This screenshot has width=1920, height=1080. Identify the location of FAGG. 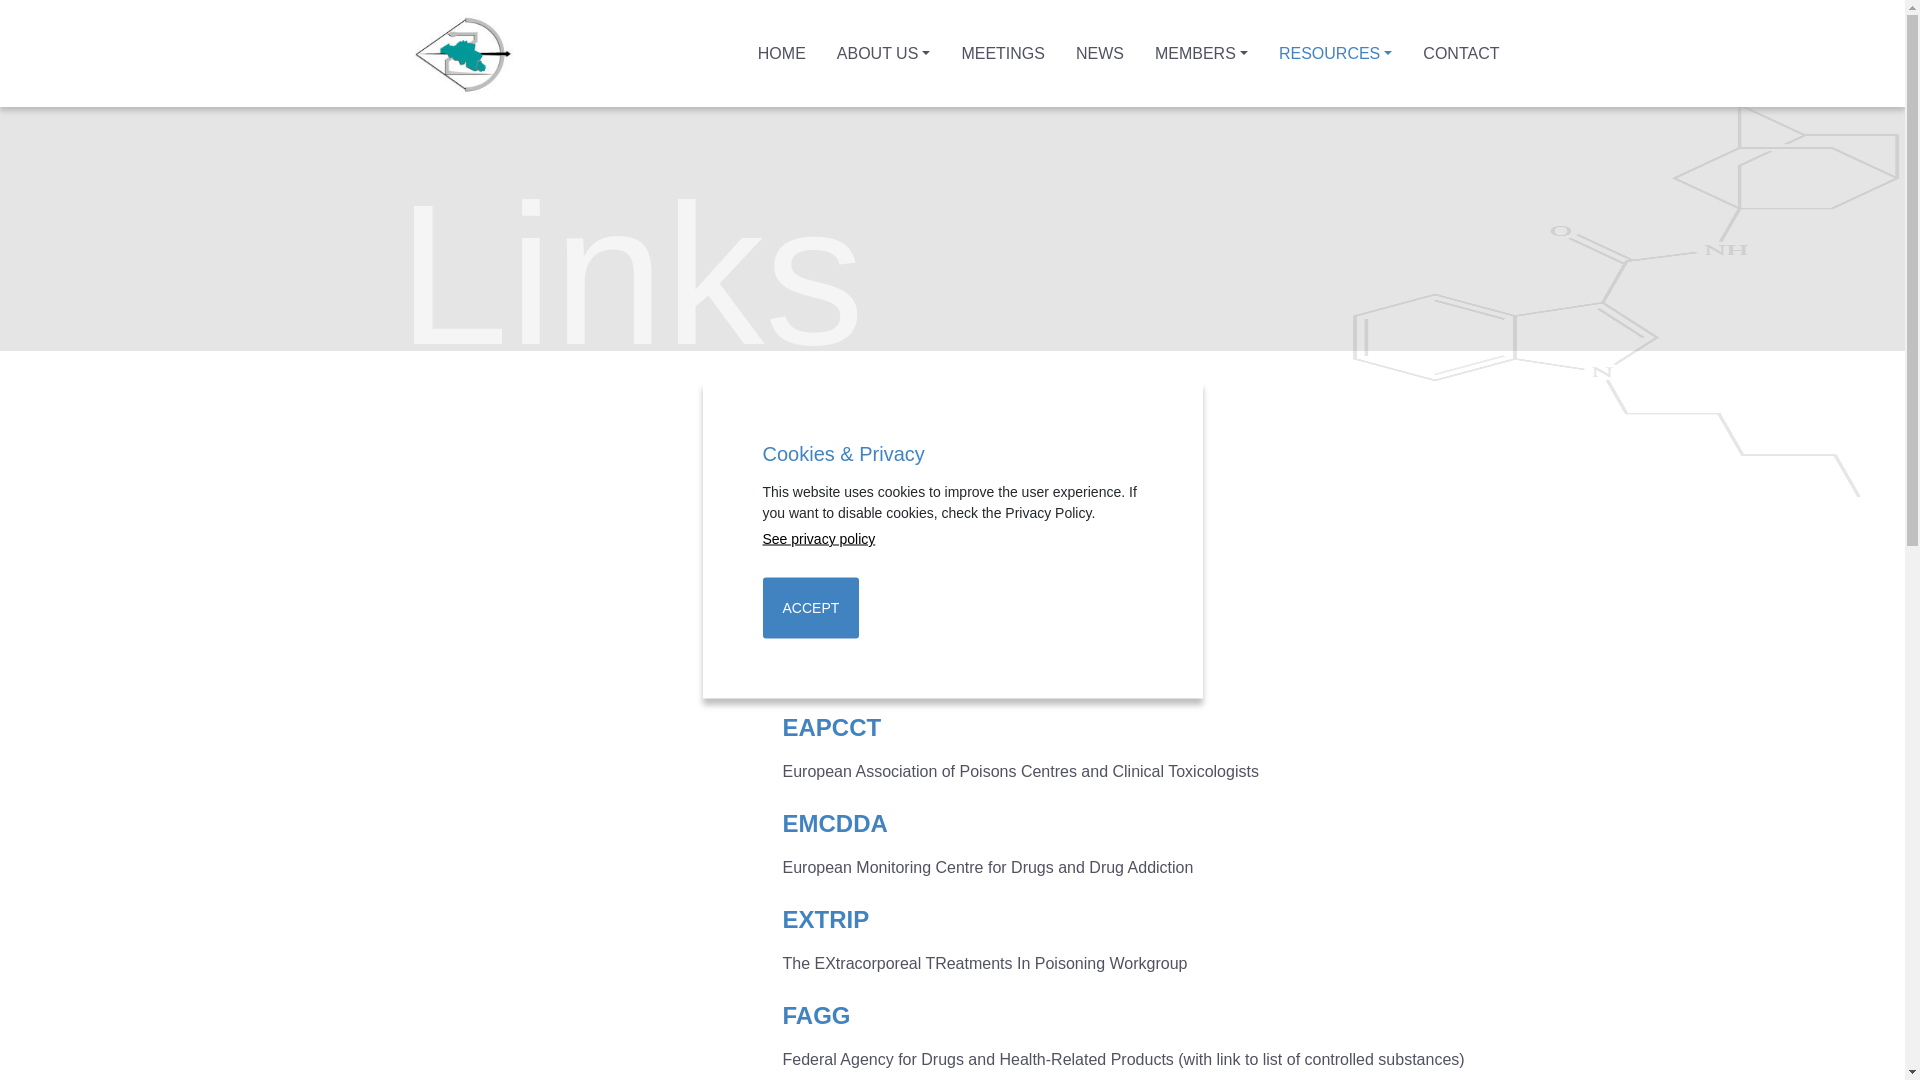
(816, 1016).